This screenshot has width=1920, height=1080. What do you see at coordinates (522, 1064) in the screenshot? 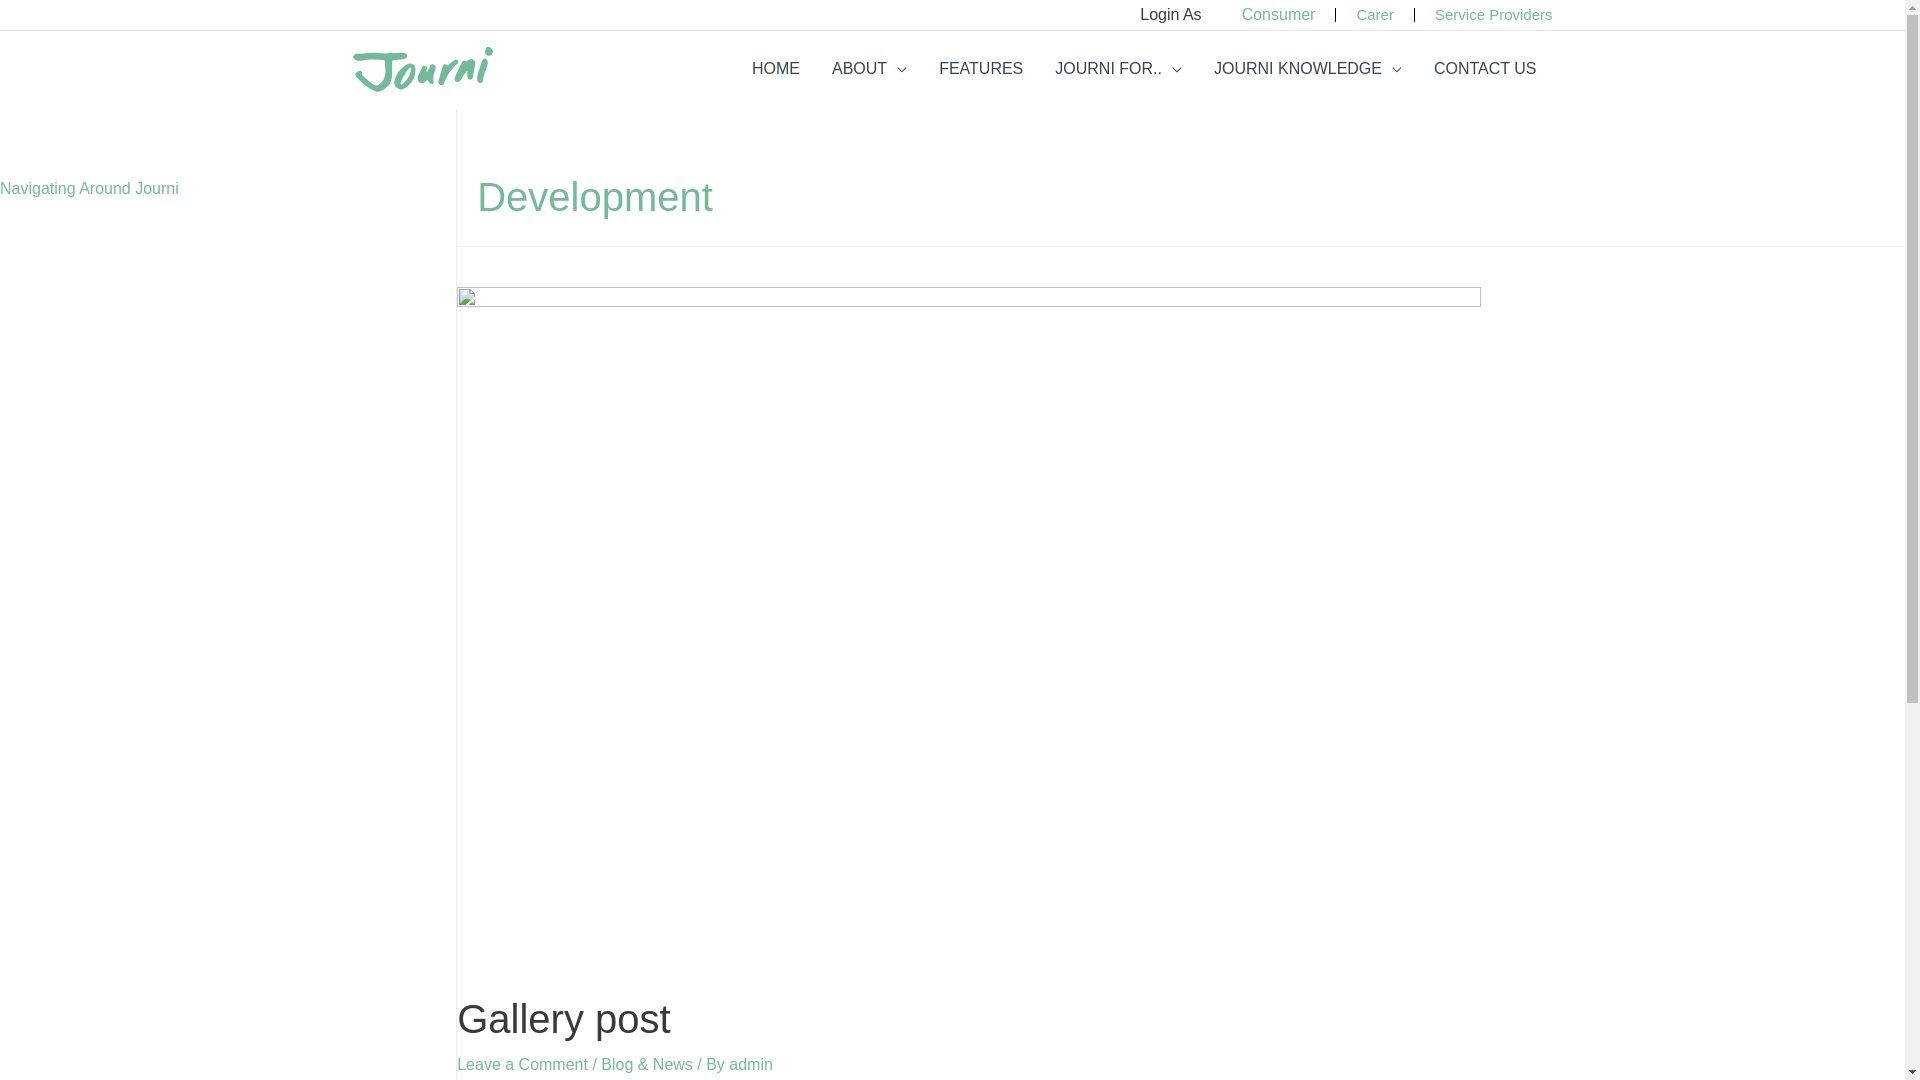
I see `Leave a Comment` at bounding box center [522, 1064].